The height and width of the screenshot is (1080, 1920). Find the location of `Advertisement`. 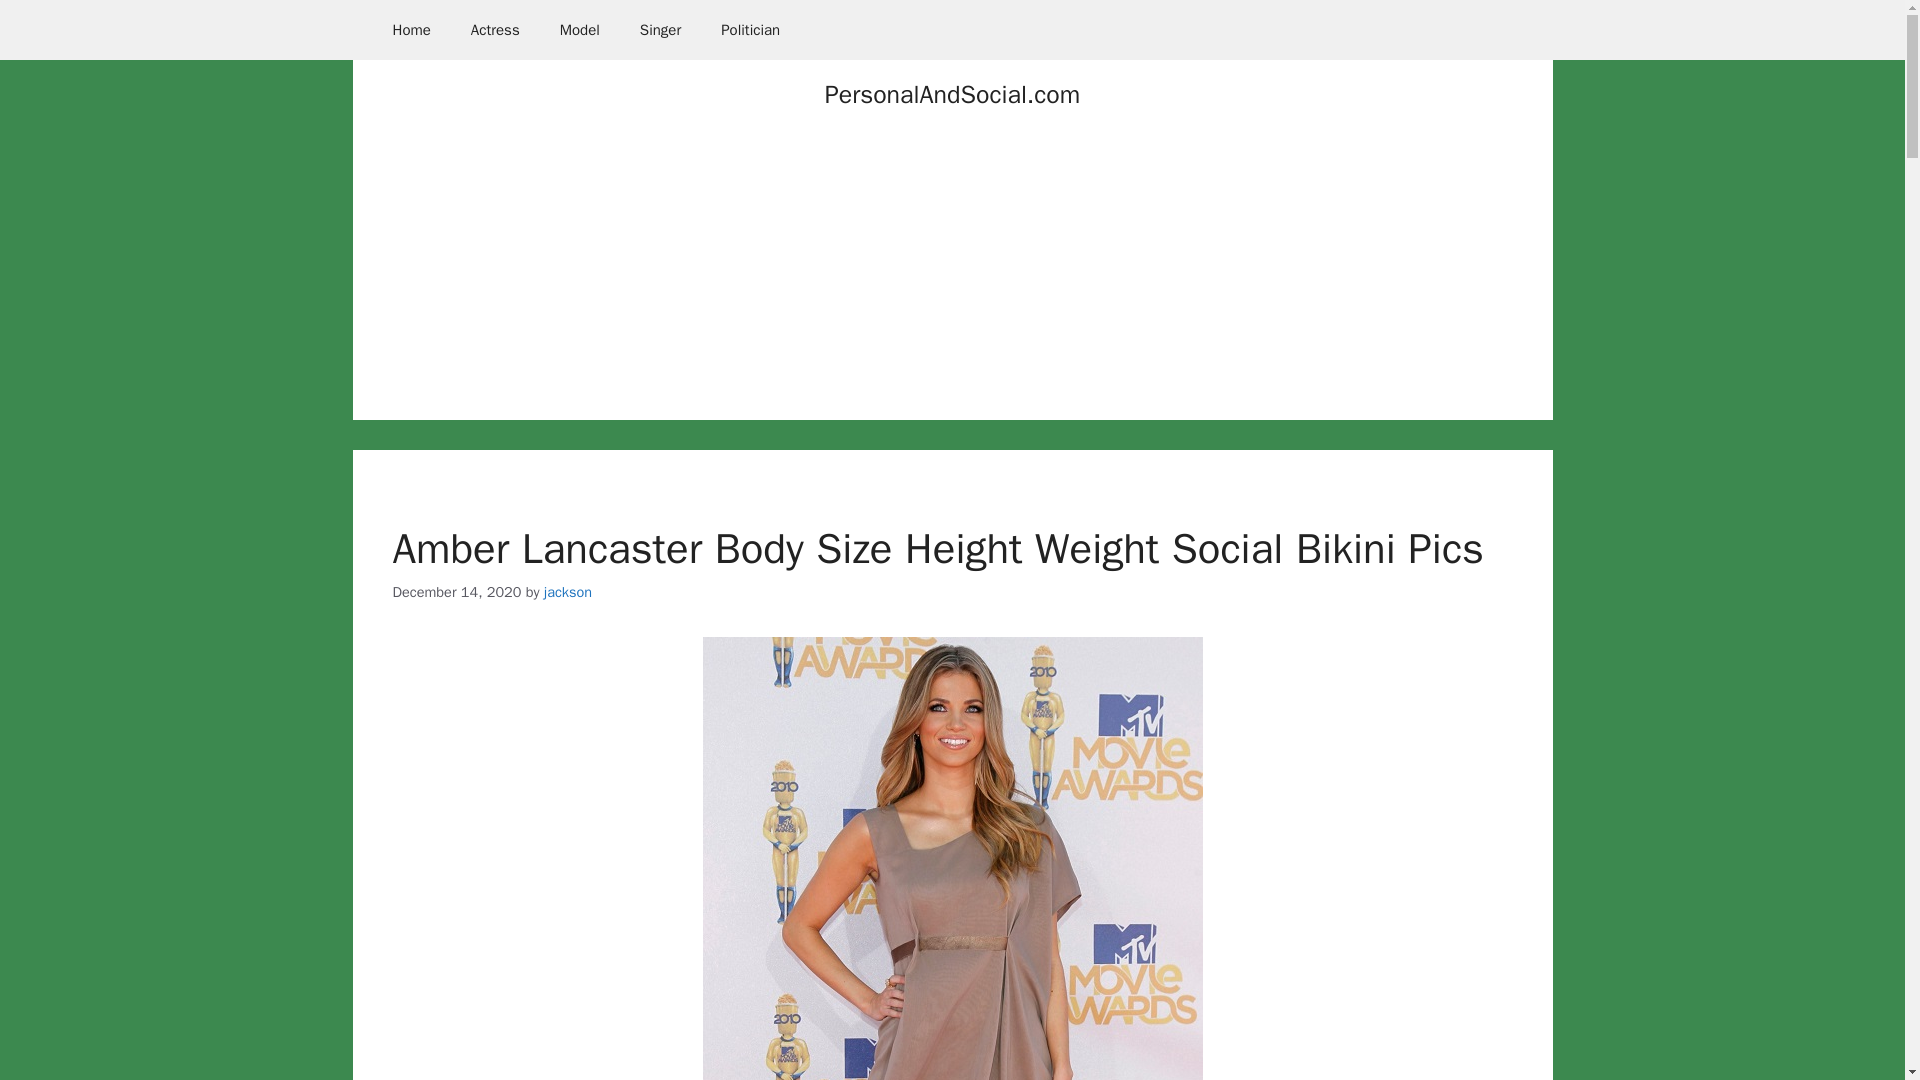

Advertisement is located at coordinates (952, 280).